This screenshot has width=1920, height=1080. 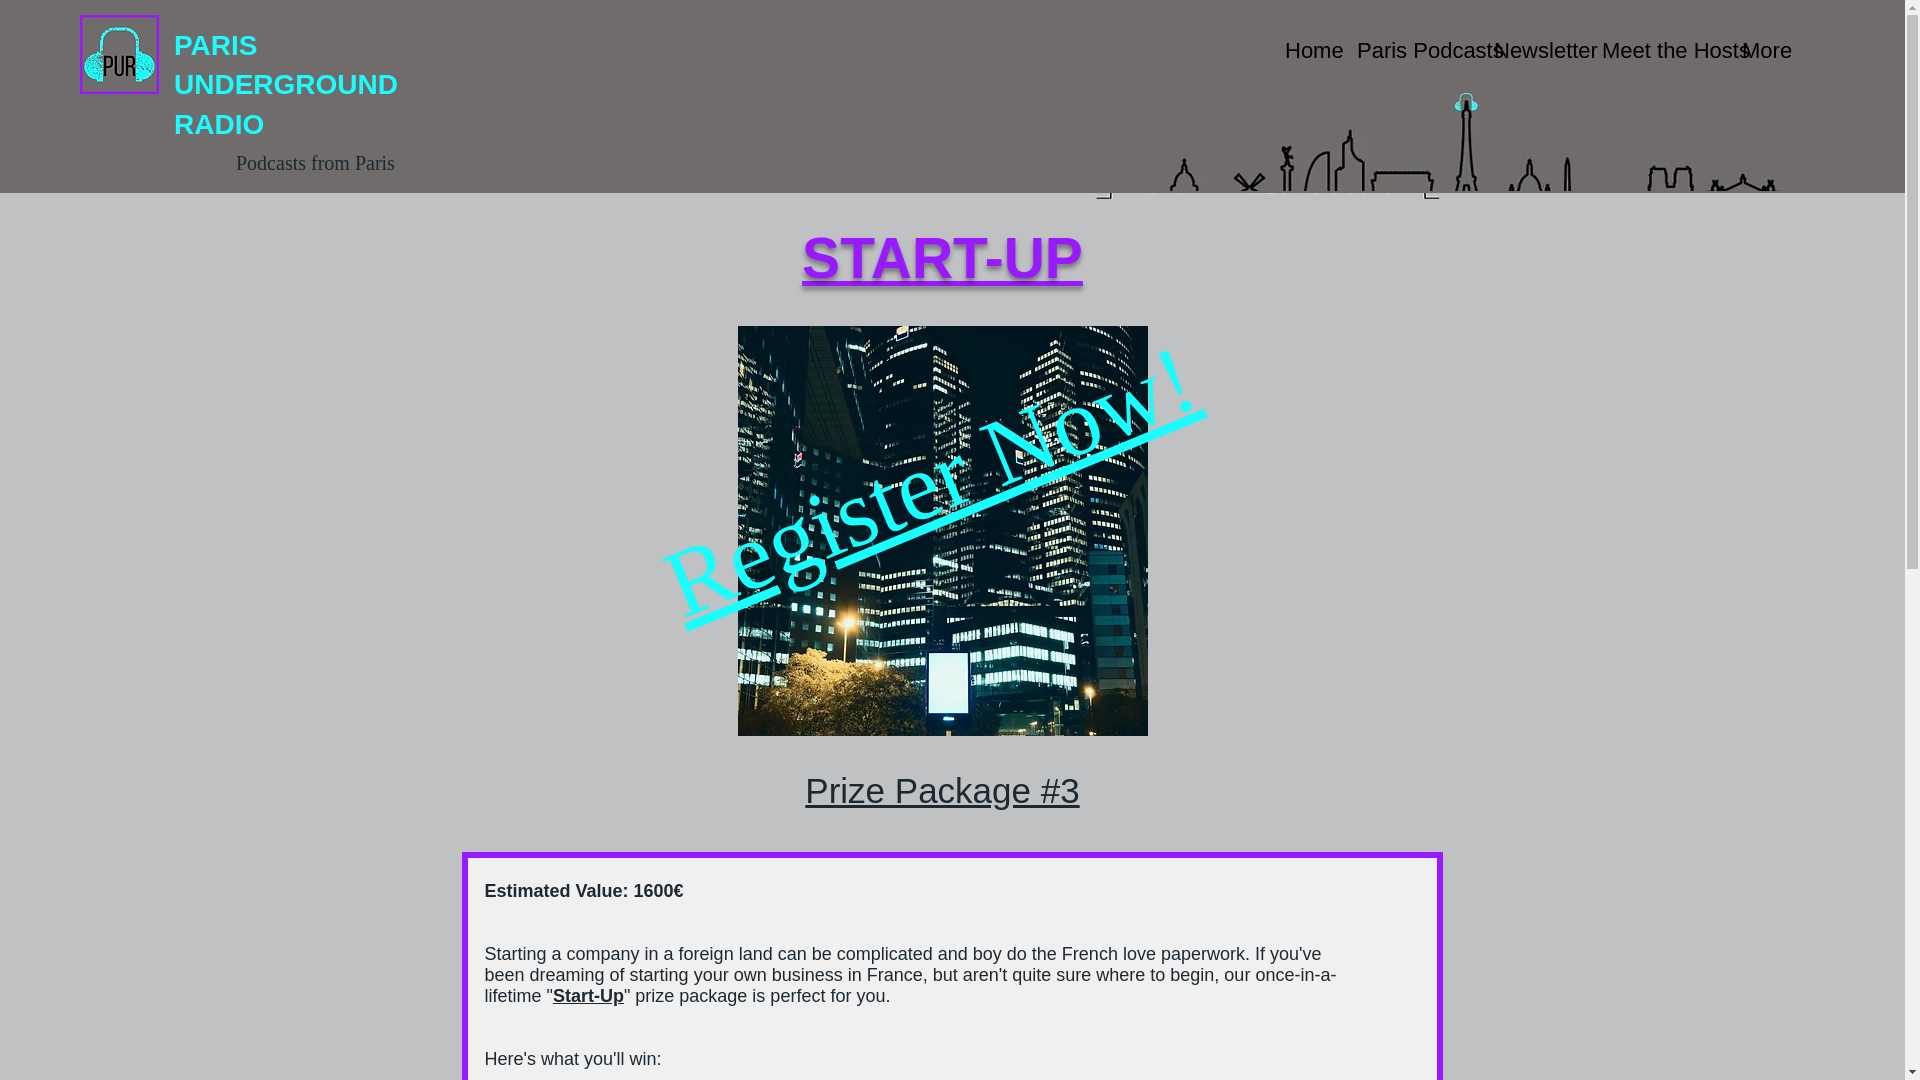 I want to click on Podcasts from Paris, so click(x=316, y=162).